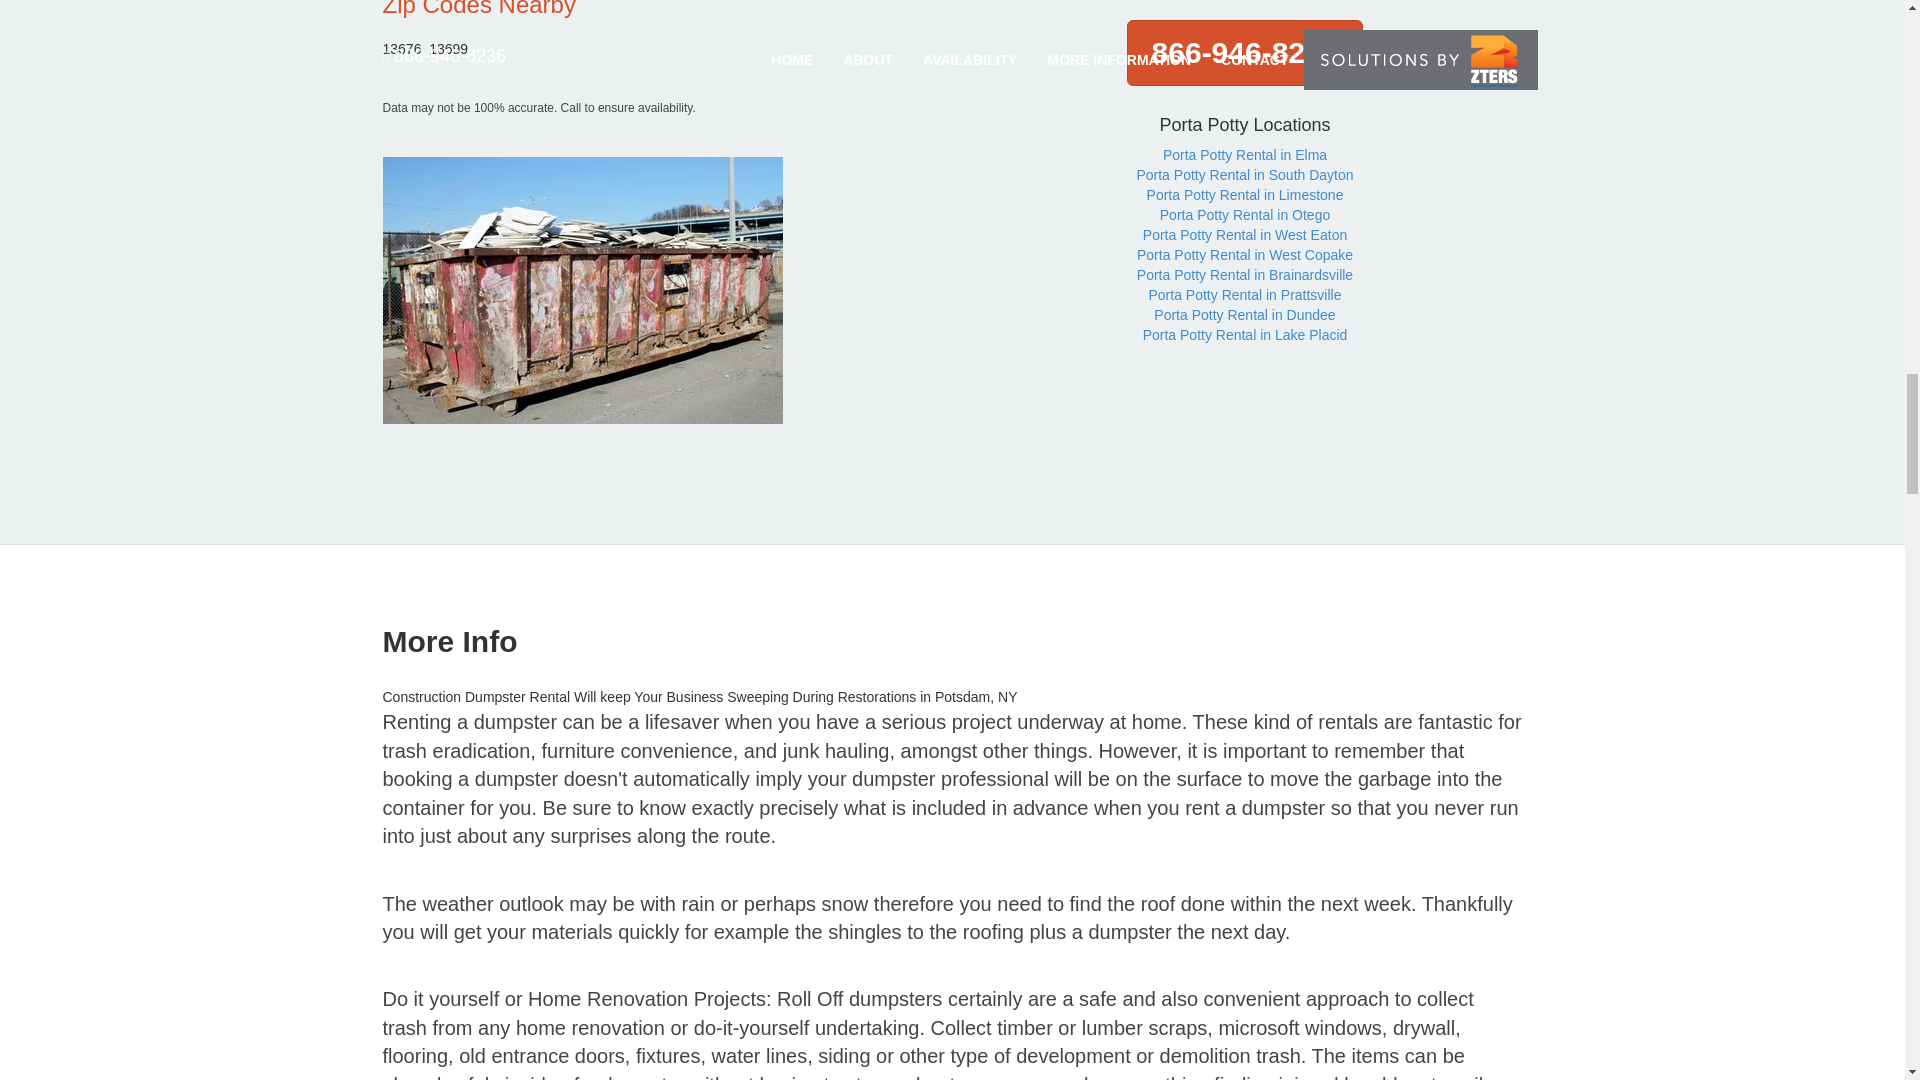 The width and height of the screenshot is (1920, 1080). What do you see at coordinates (1244, 214) in the screenshot?
I see `Porta Potty Rental in Otego` at bounding box center [1244, 214].